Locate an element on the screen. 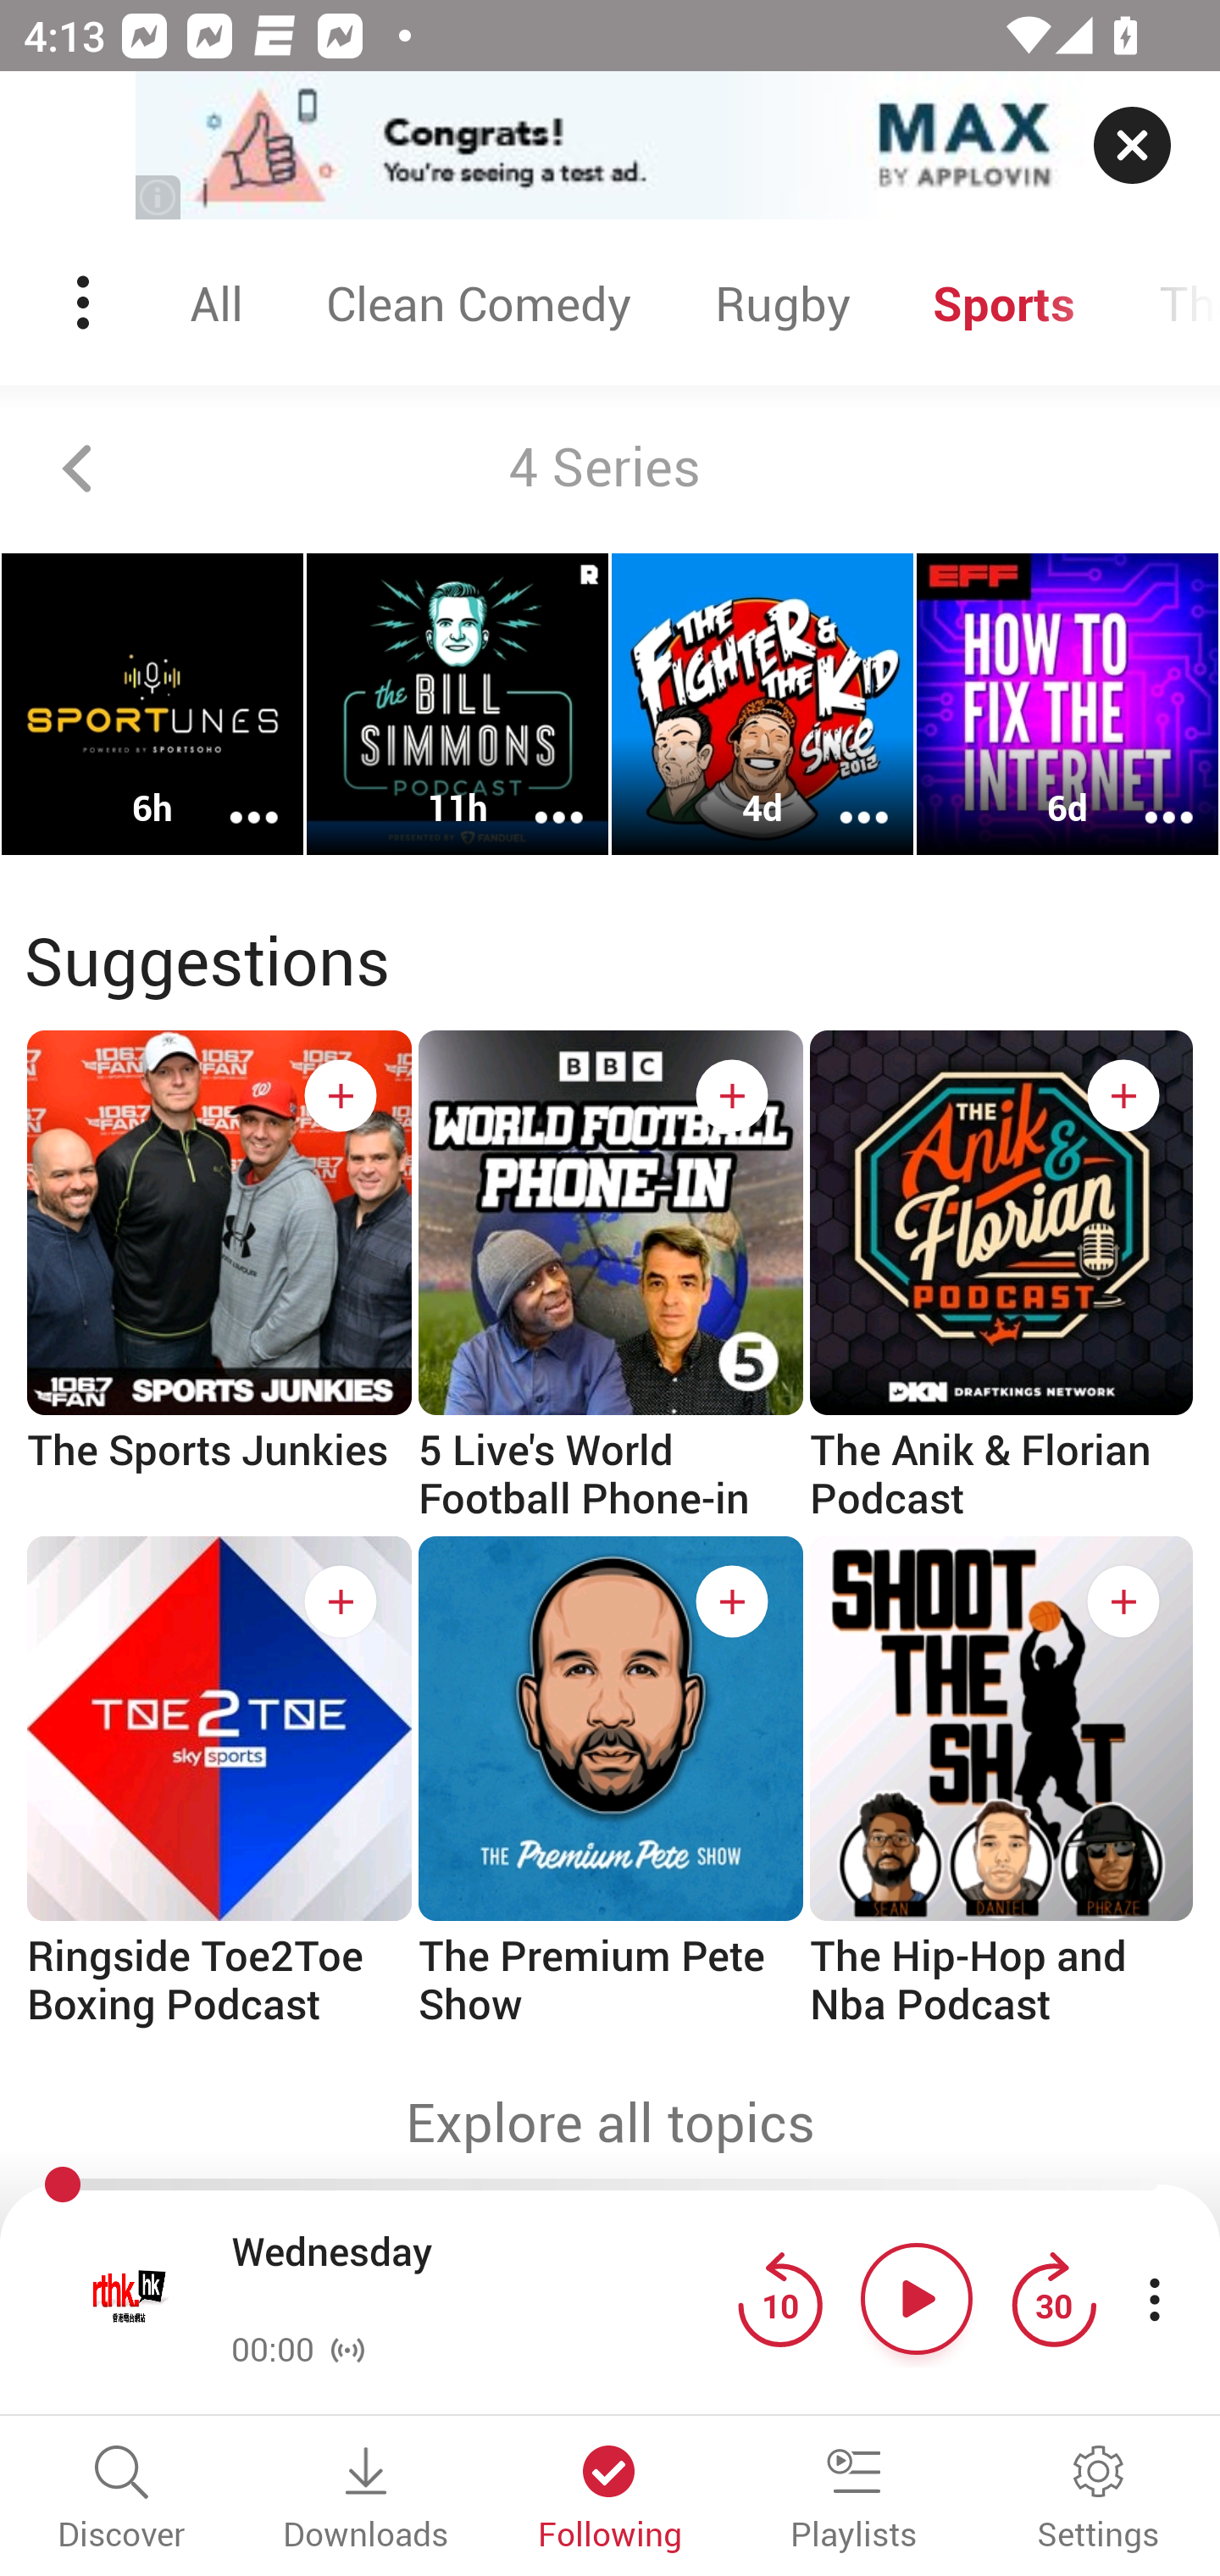 The width and height of the screenshot is (1220, 2576). Jump forward is located at coordinates (1053, 2298).